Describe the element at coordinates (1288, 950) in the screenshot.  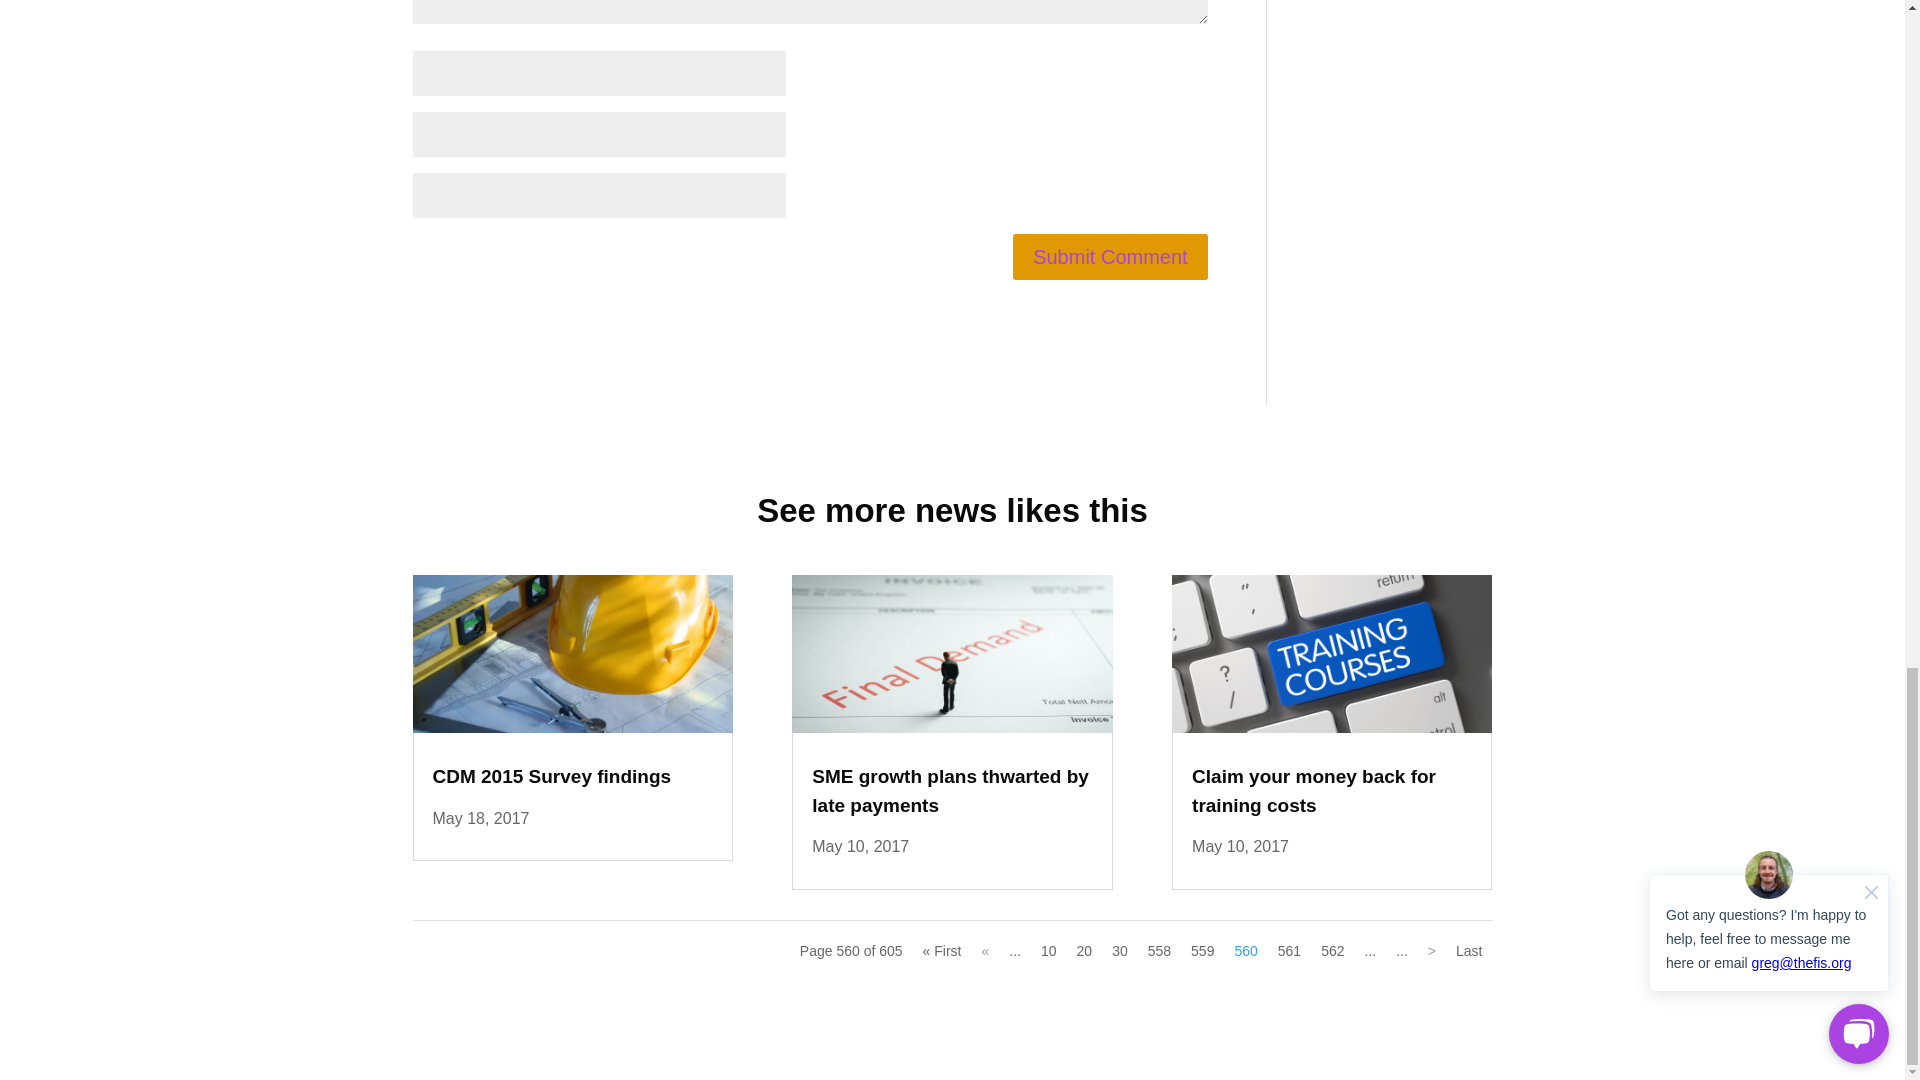
I see `Page 561` at that location.